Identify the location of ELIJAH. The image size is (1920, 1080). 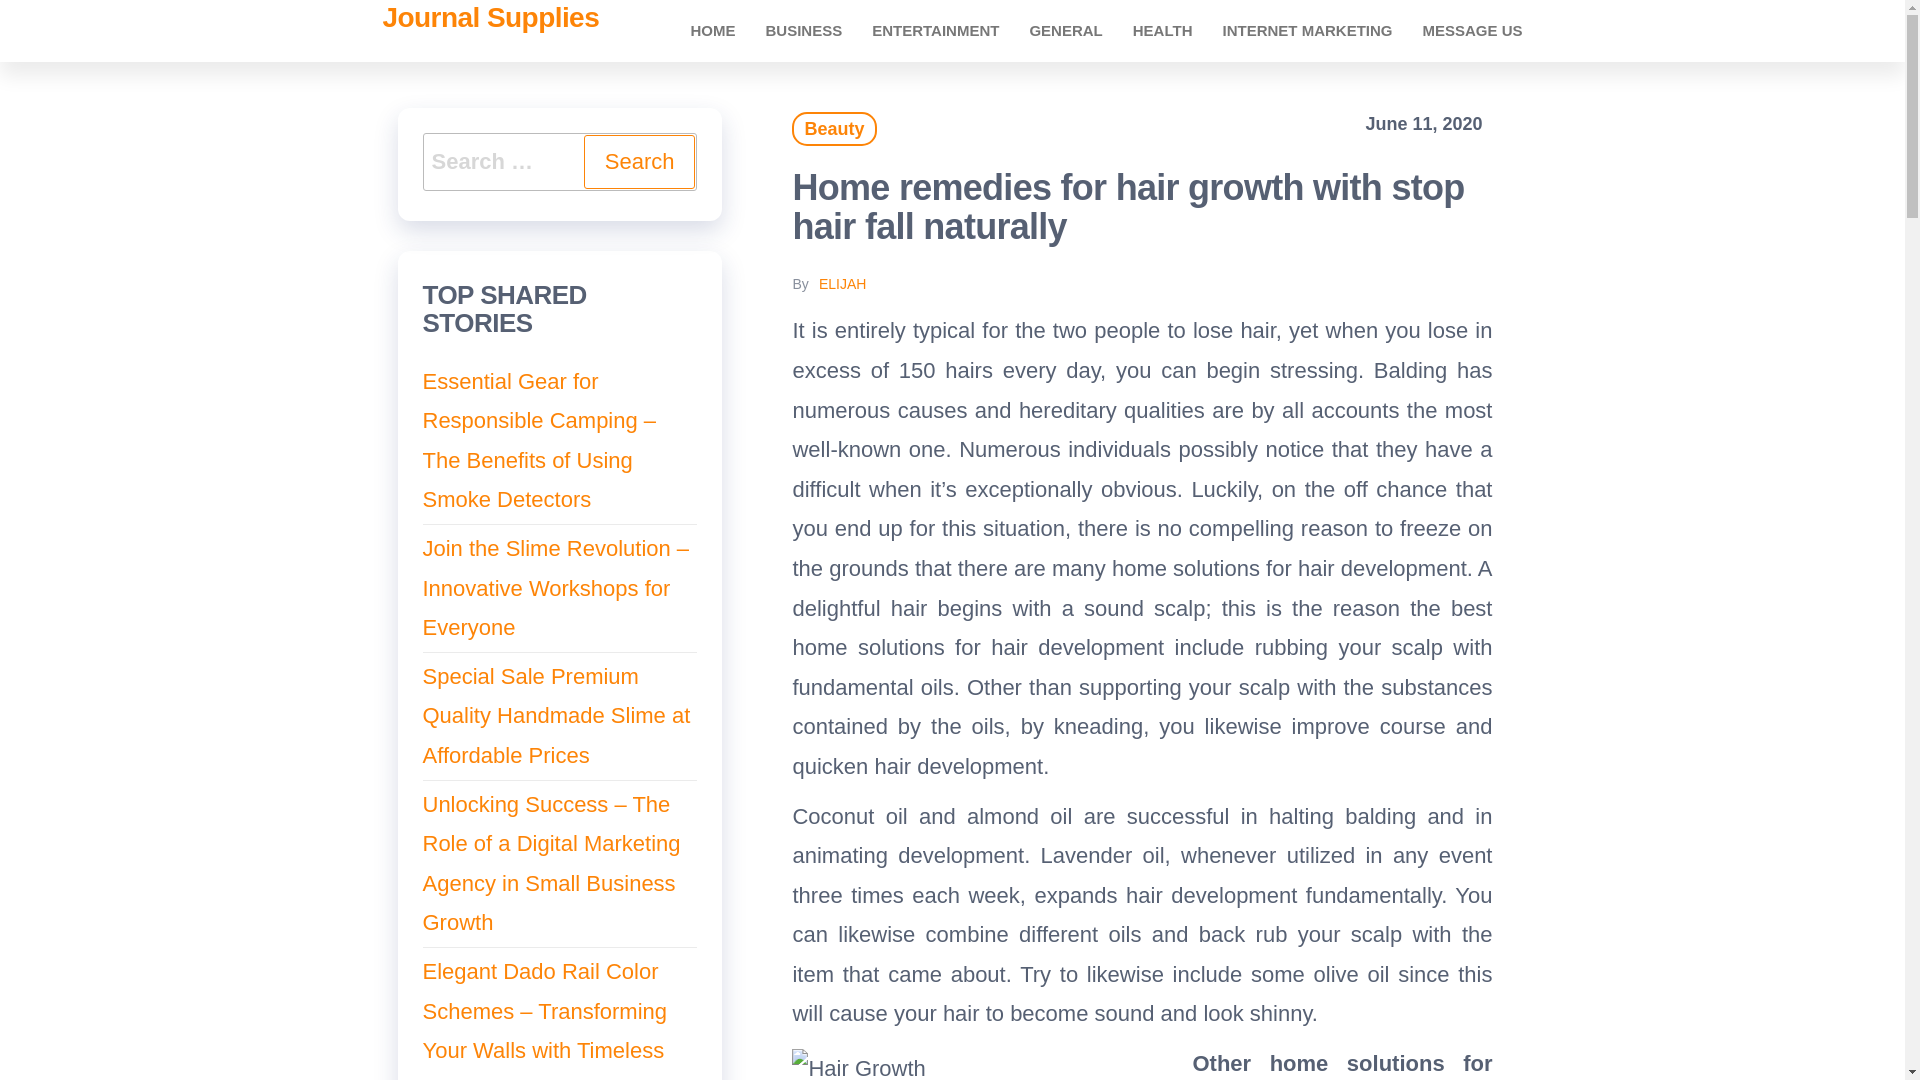
(842, 284).